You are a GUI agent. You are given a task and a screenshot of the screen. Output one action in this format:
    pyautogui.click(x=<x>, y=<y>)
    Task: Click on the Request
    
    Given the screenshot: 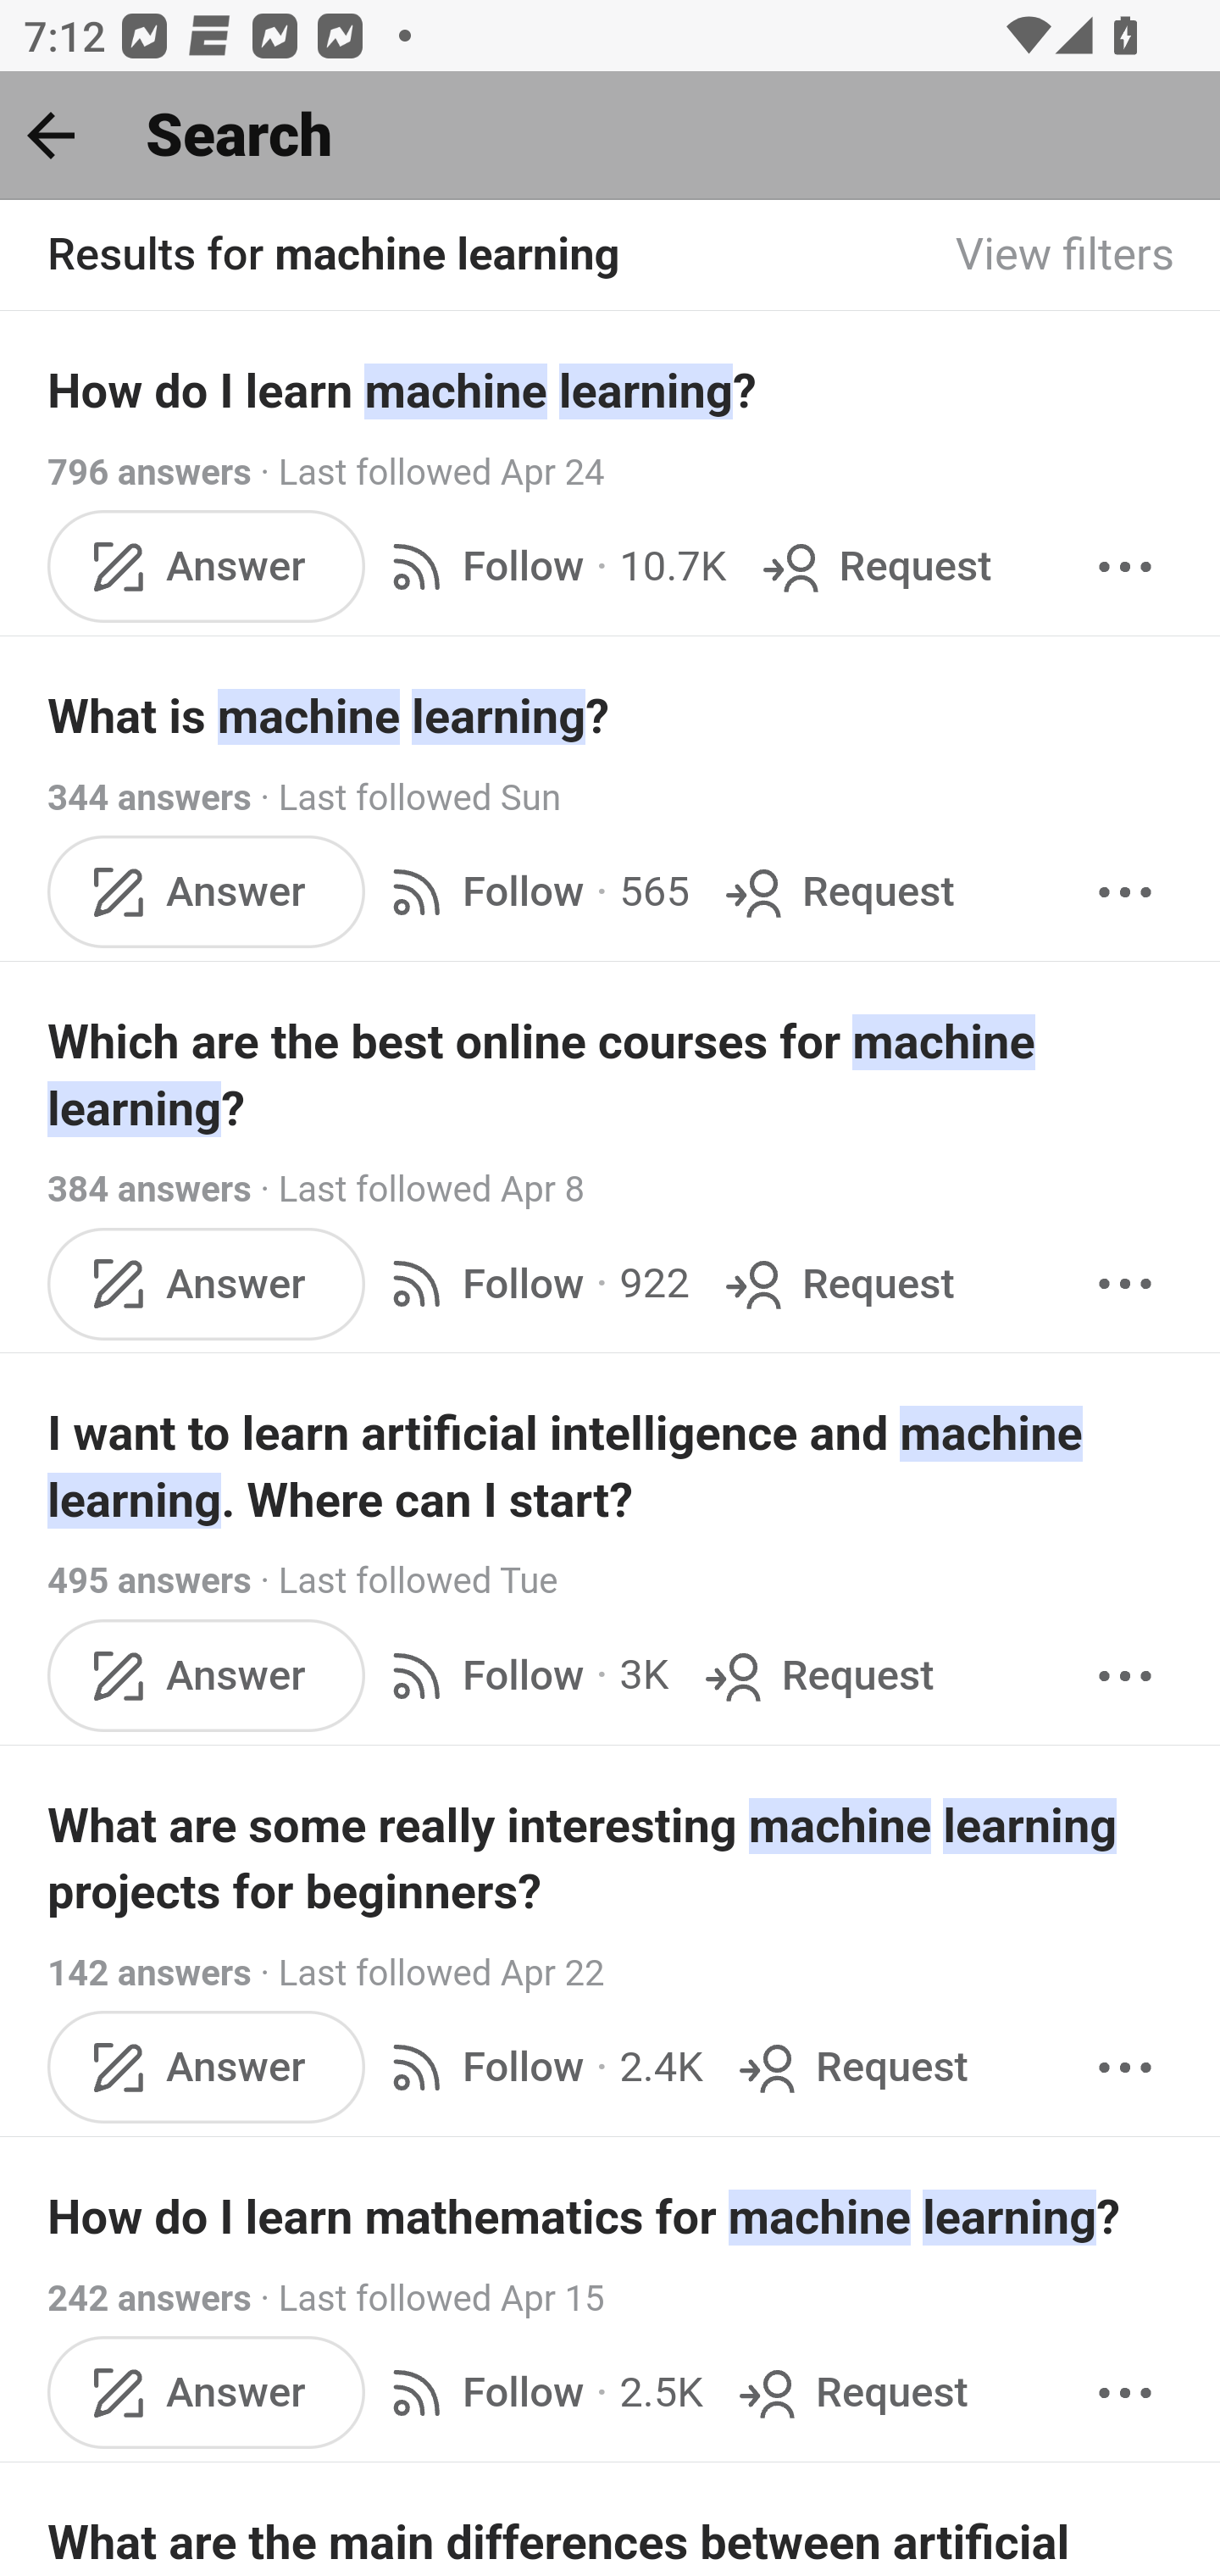 What is the action you would take?
    pyautogui.click(x=837, y=1284)
    